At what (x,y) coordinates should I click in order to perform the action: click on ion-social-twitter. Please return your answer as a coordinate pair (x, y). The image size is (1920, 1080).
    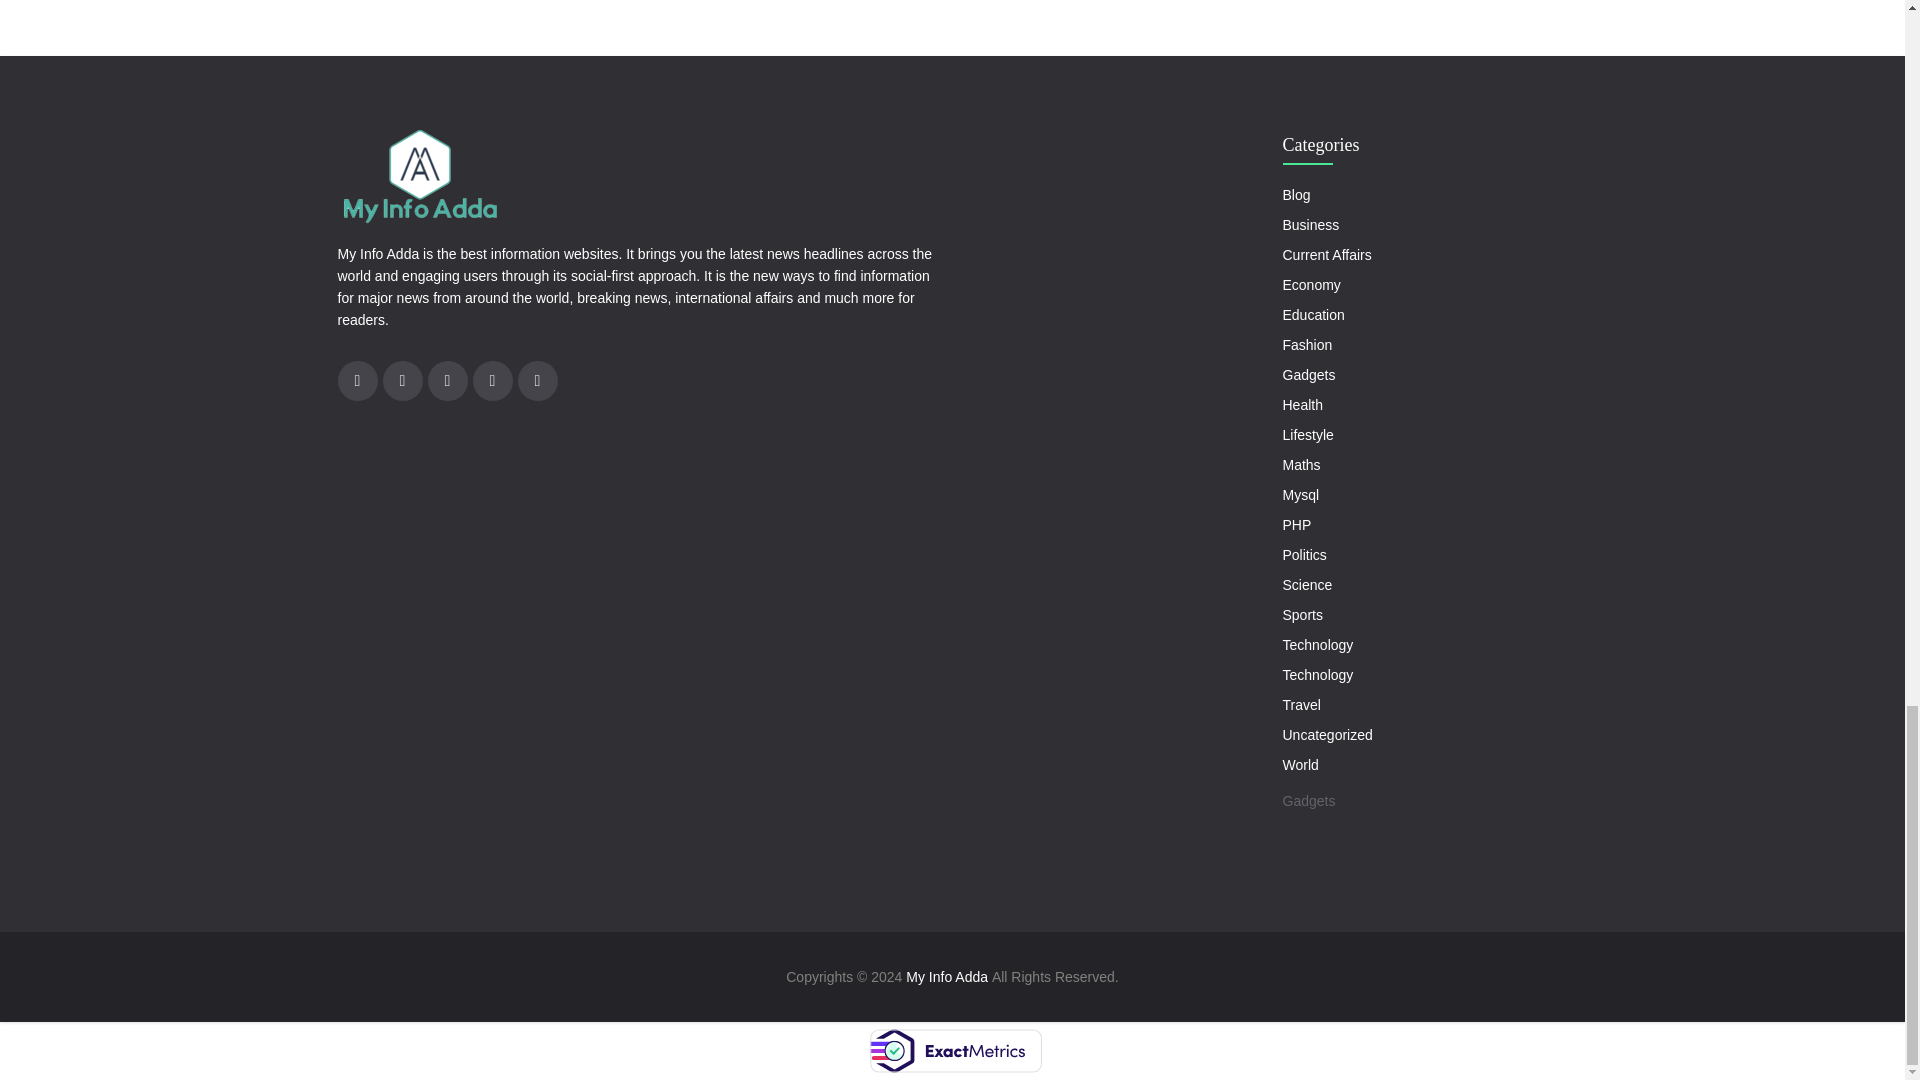
    Looking at the image, I should click on (448, 380).